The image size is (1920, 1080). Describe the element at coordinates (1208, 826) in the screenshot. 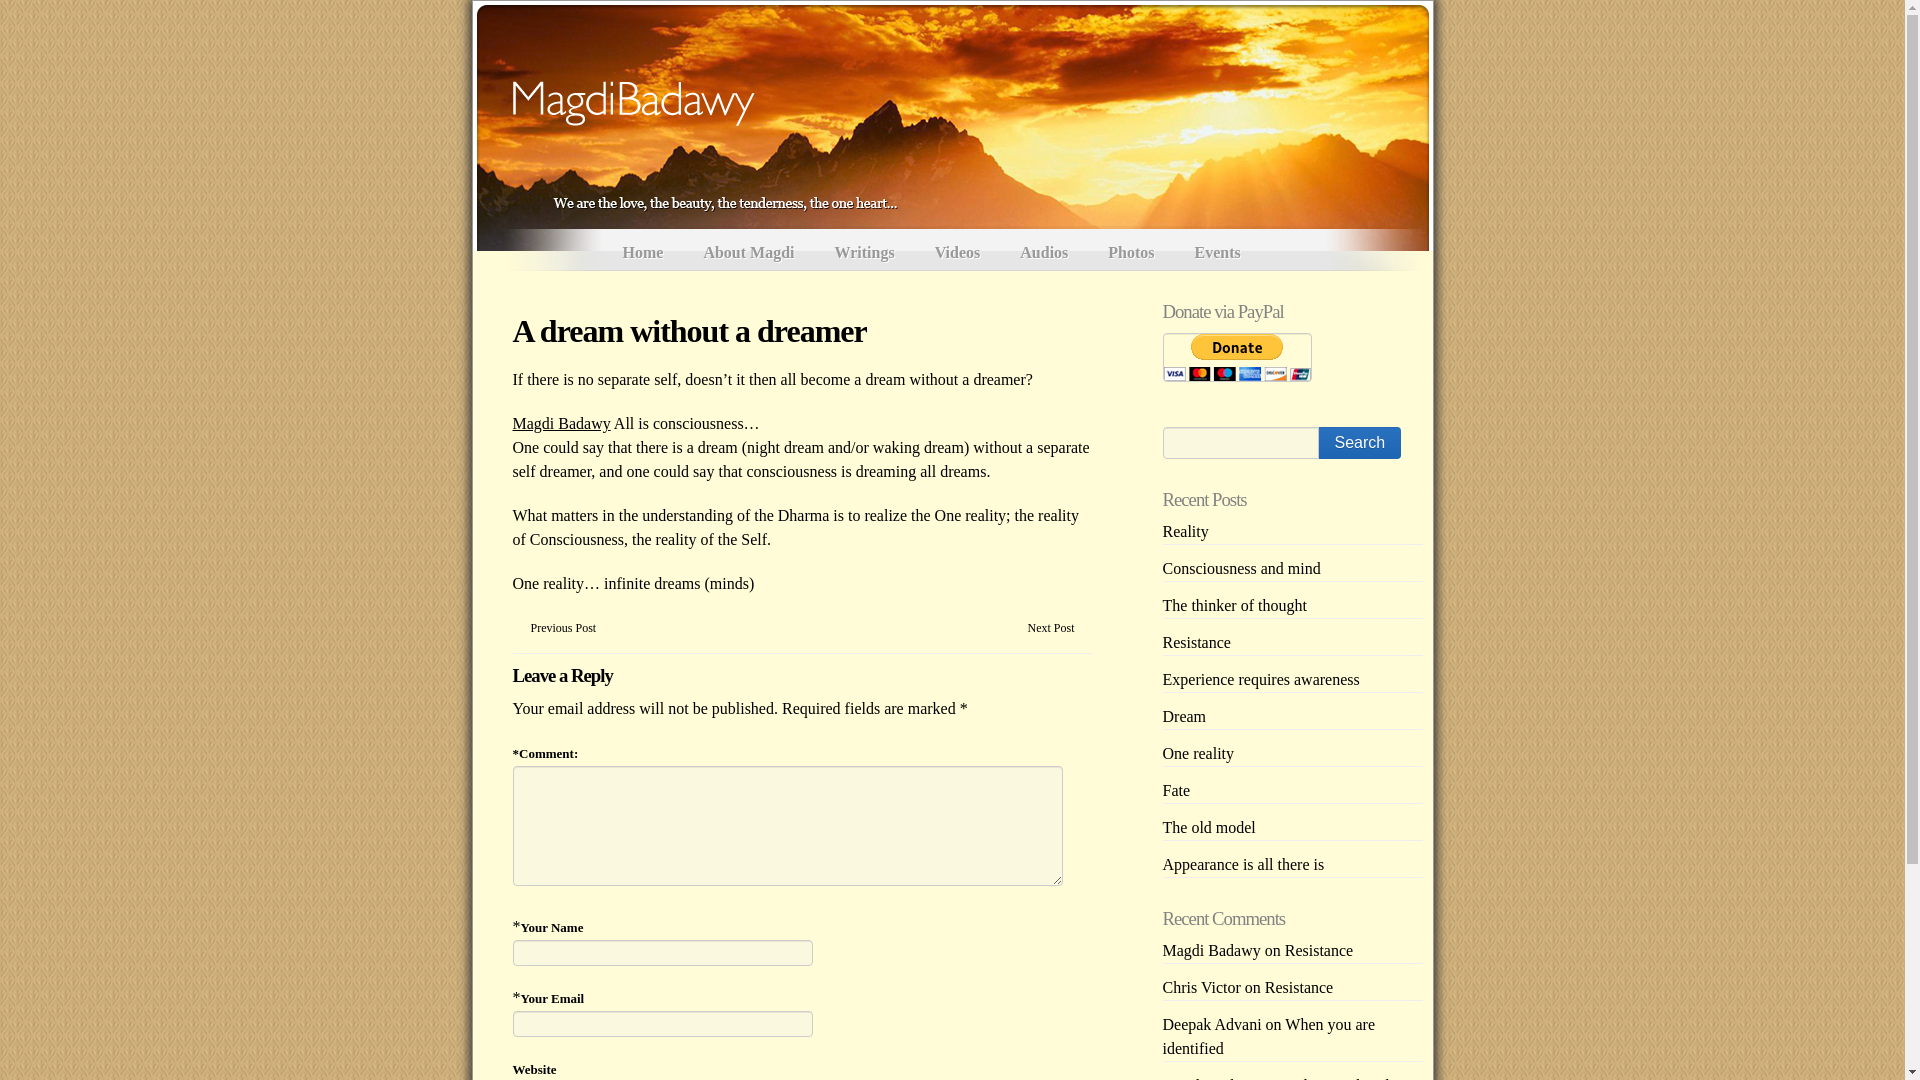

I see `The old model` at that location.